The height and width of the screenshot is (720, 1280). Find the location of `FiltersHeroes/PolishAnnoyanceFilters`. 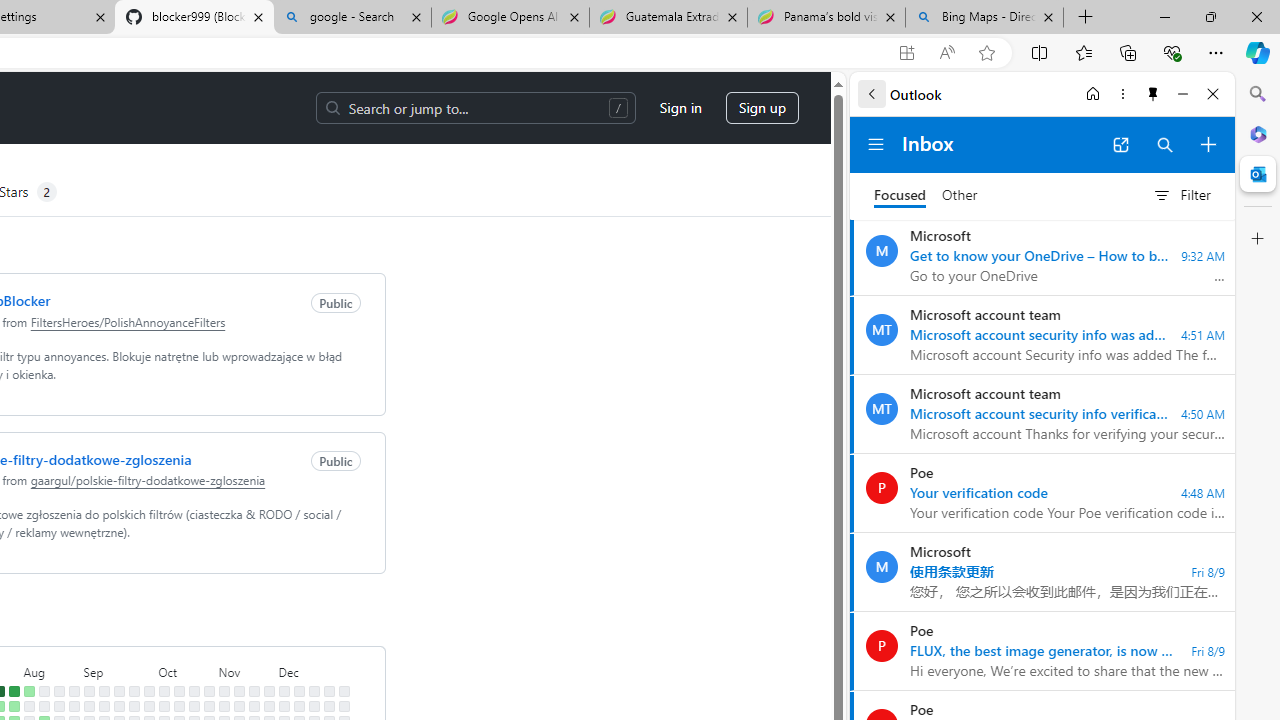

FiltersHeroes/PolishAnnoyanceFilters is located at coordinates (128, 321).